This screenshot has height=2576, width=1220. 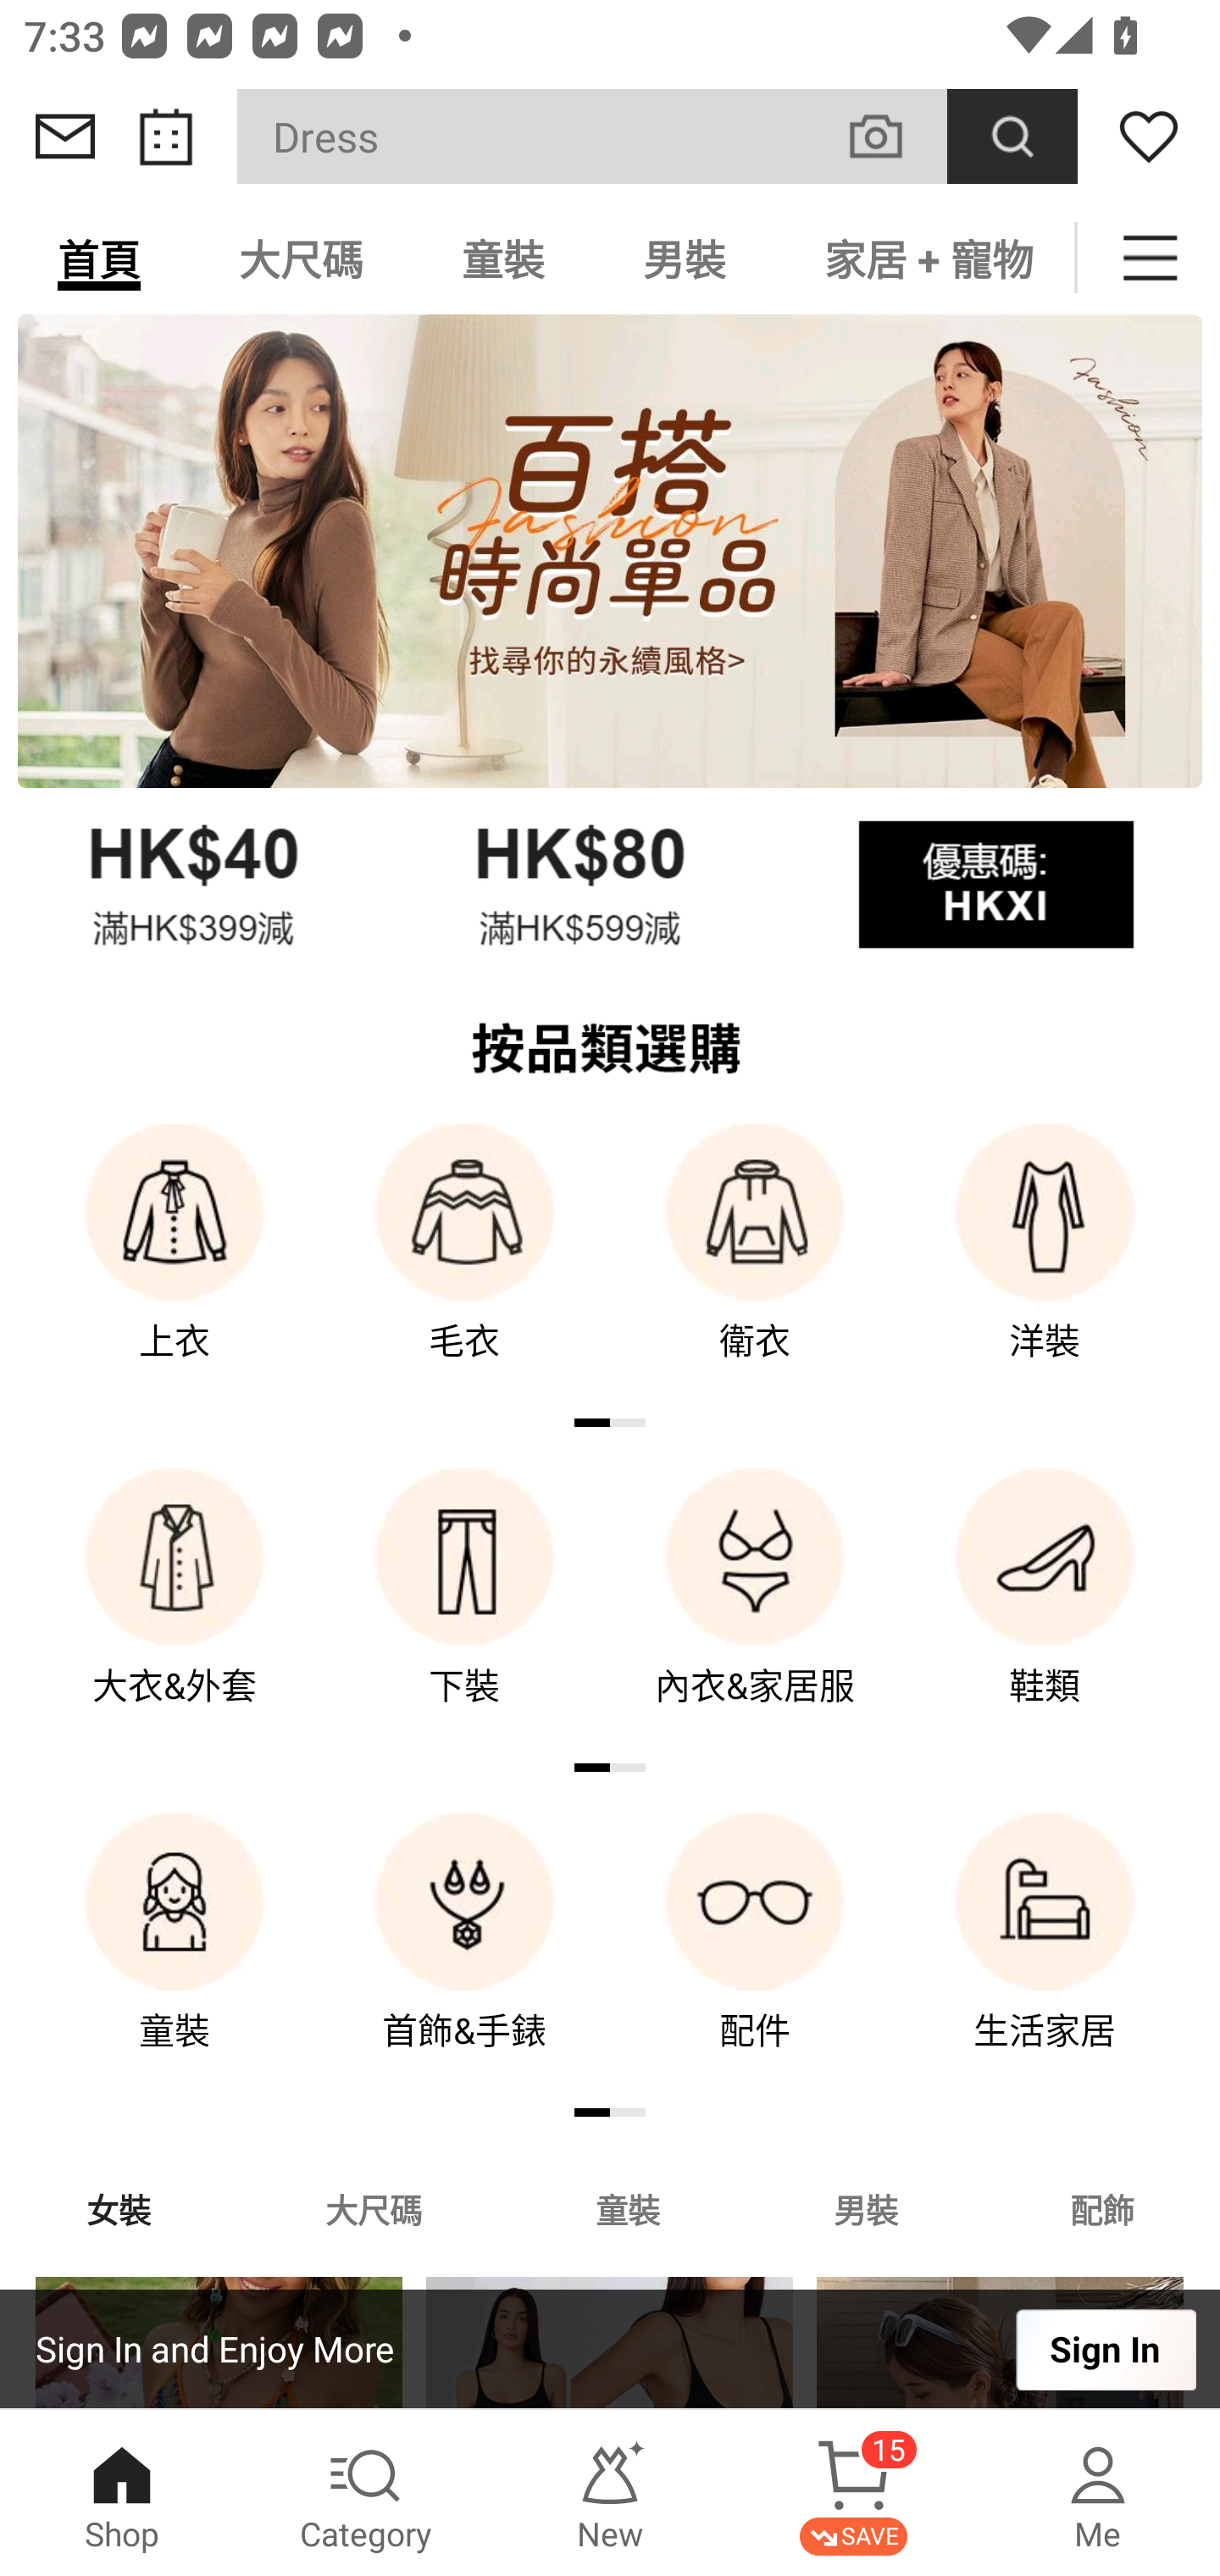 I want to click on New, so click(x=610, y=2493).